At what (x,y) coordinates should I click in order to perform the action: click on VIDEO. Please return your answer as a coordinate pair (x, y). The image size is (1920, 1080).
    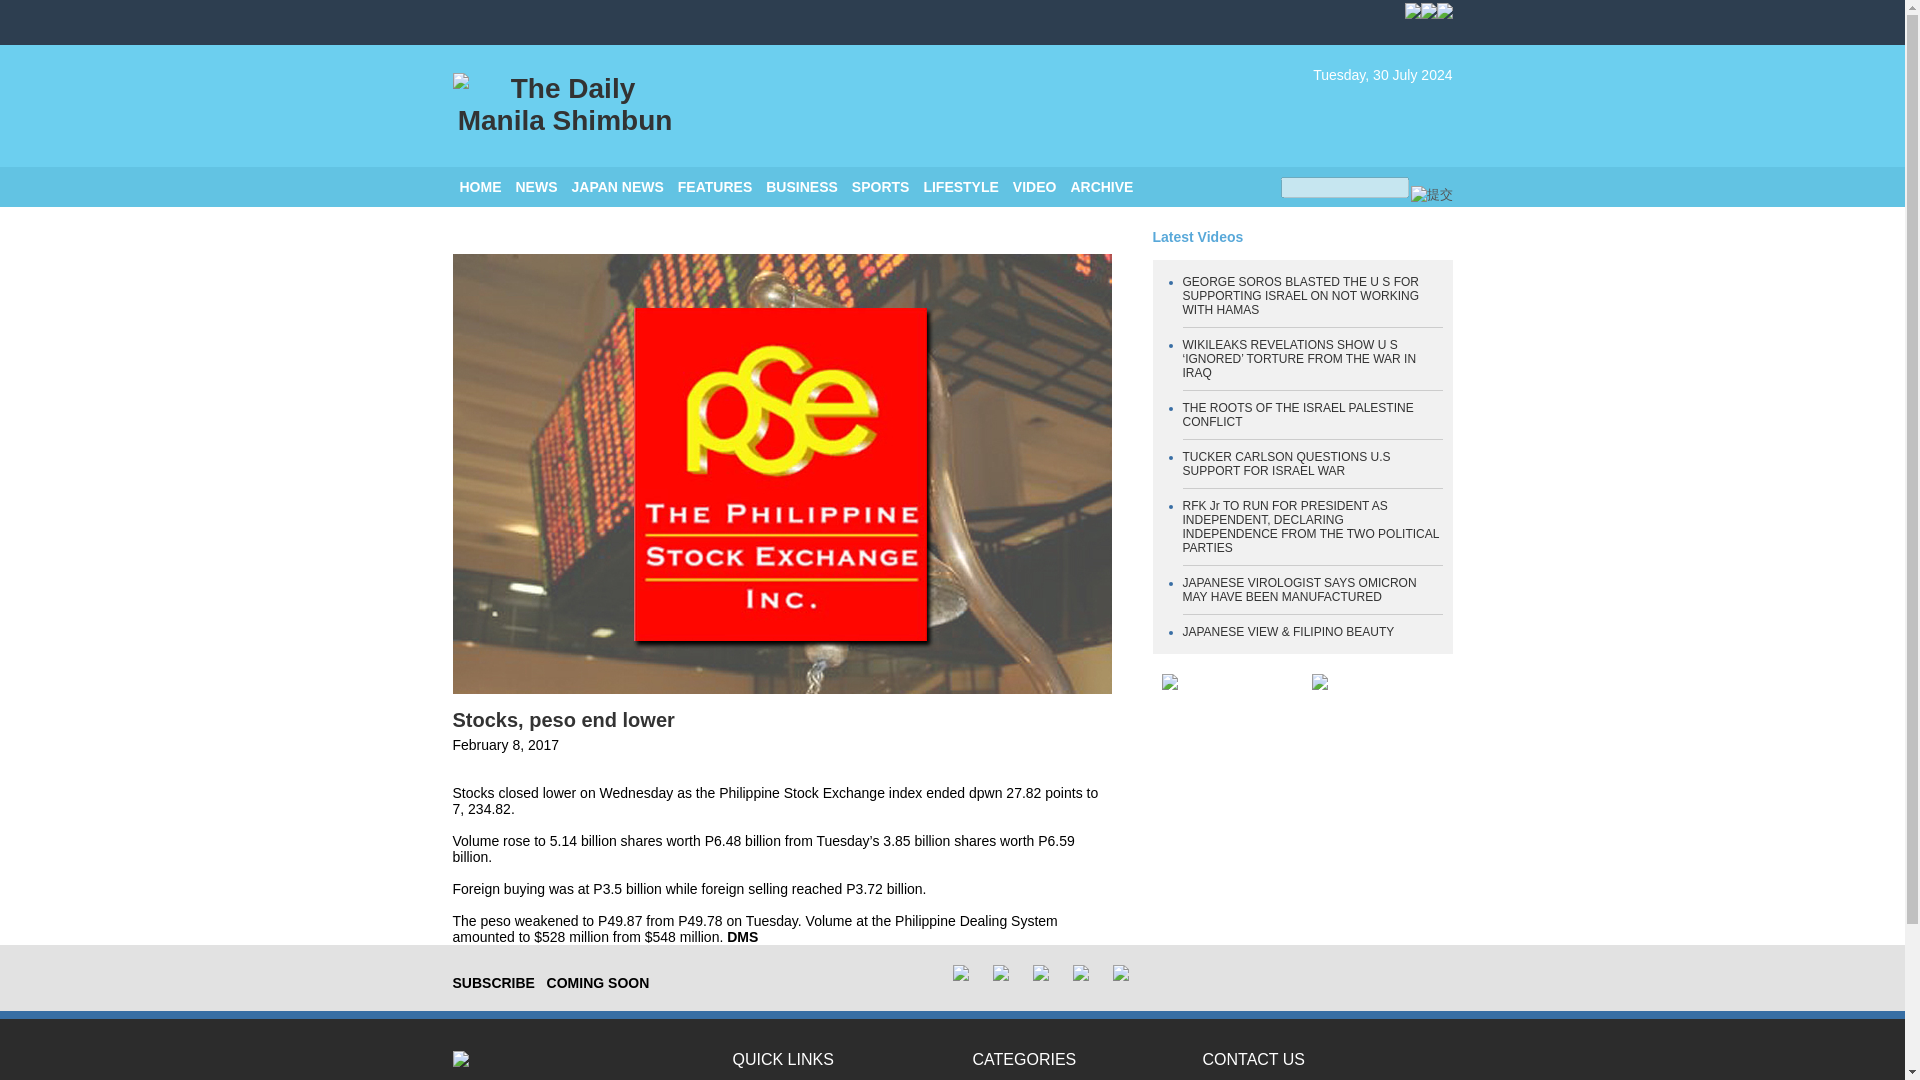
    Looking at the image, I should click on (1035, 187).